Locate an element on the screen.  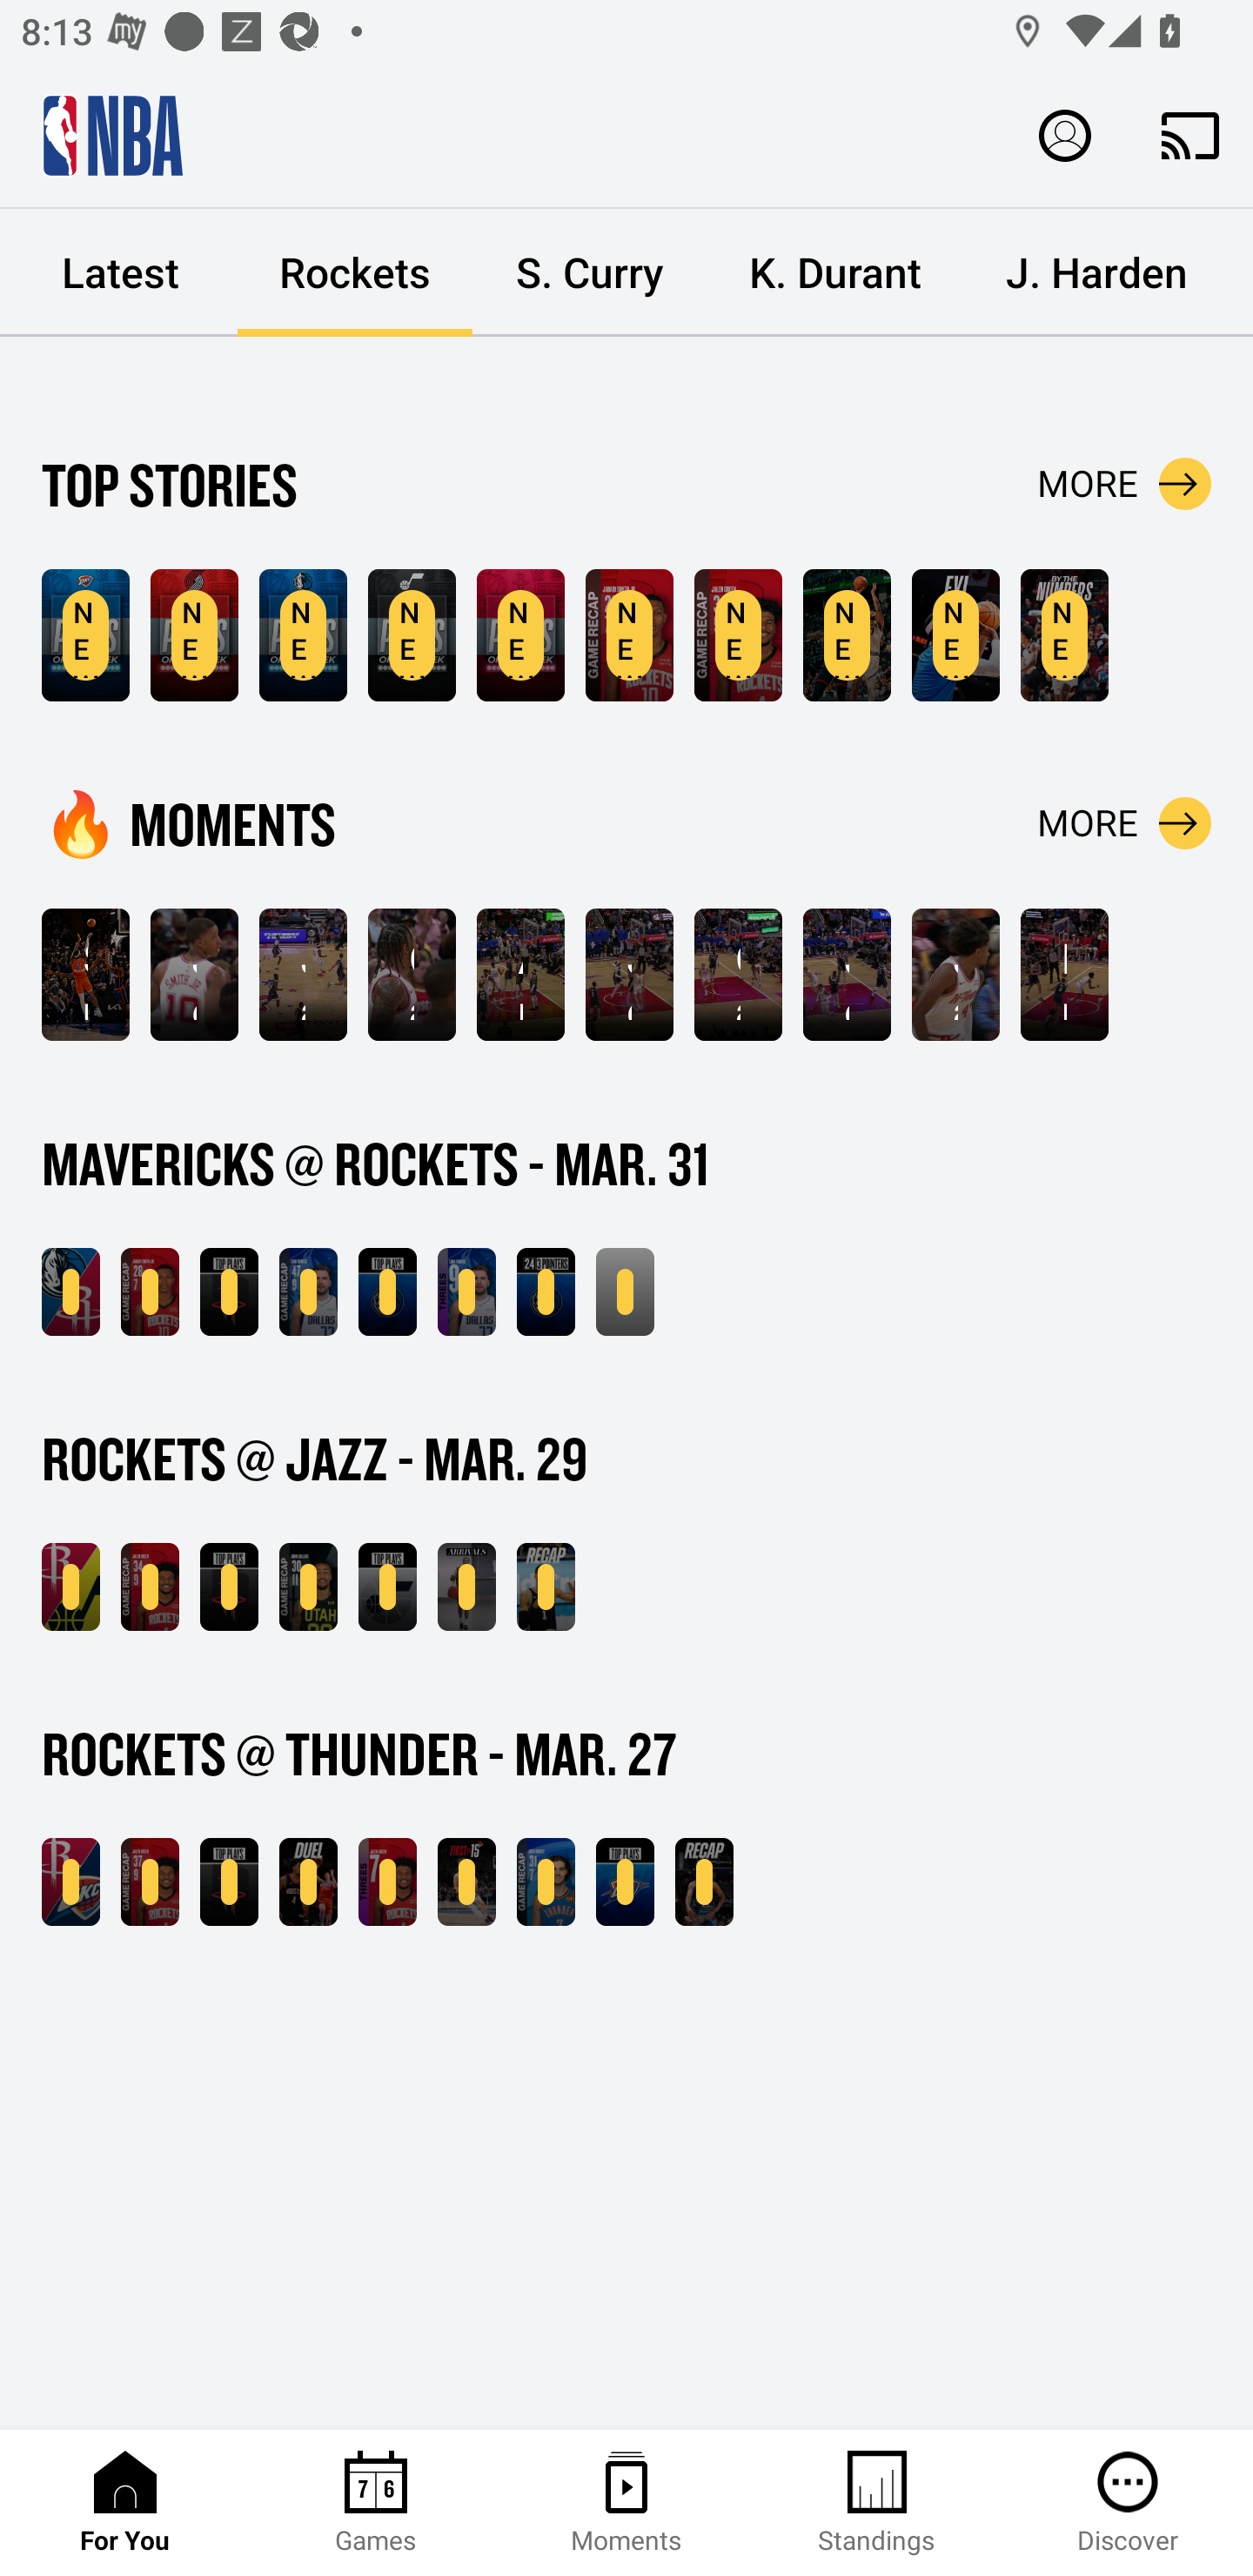
Cam Whitmore rises up for the dunk is located at coordinates (738, 975).